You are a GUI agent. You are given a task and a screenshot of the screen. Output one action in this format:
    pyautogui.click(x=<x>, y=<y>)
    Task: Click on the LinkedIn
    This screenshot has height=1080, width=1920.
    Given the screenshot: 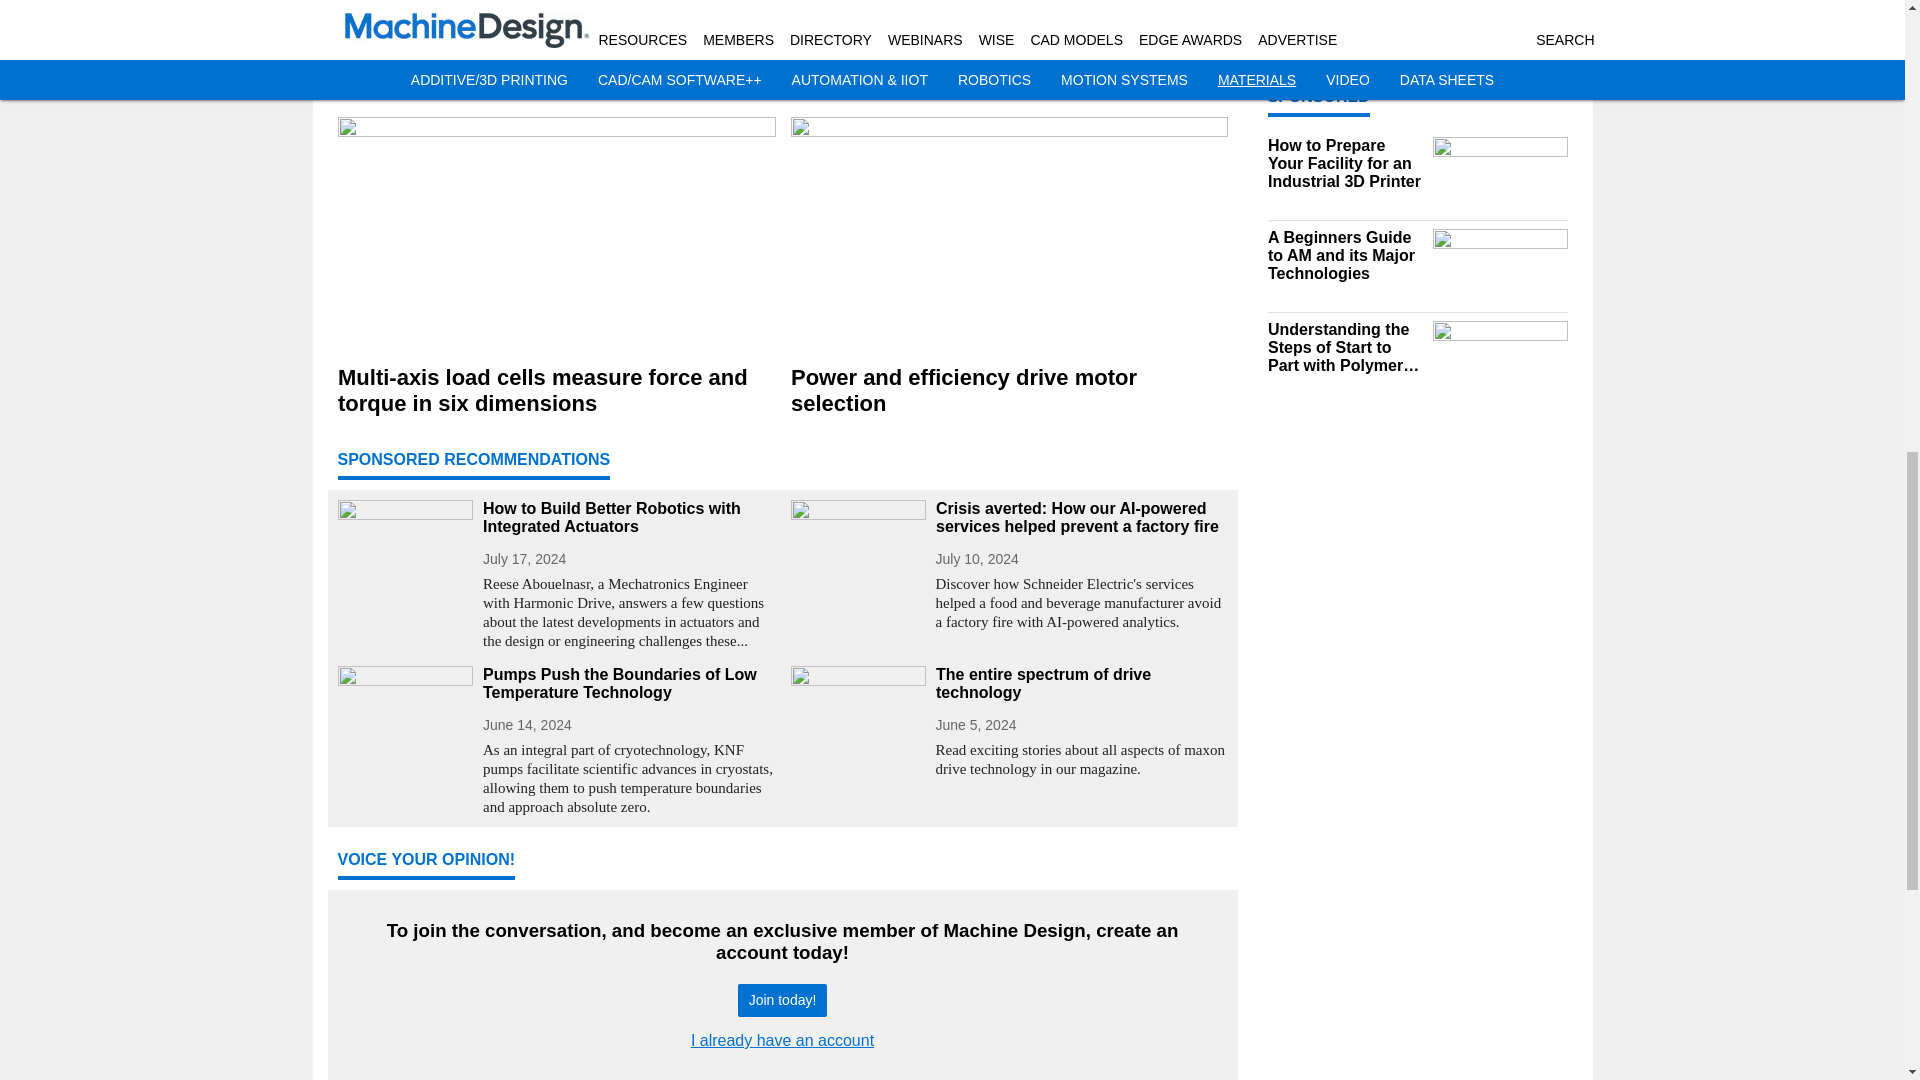 What is the action you would take?
    pyautogui.click(x=1018, y=18)
    